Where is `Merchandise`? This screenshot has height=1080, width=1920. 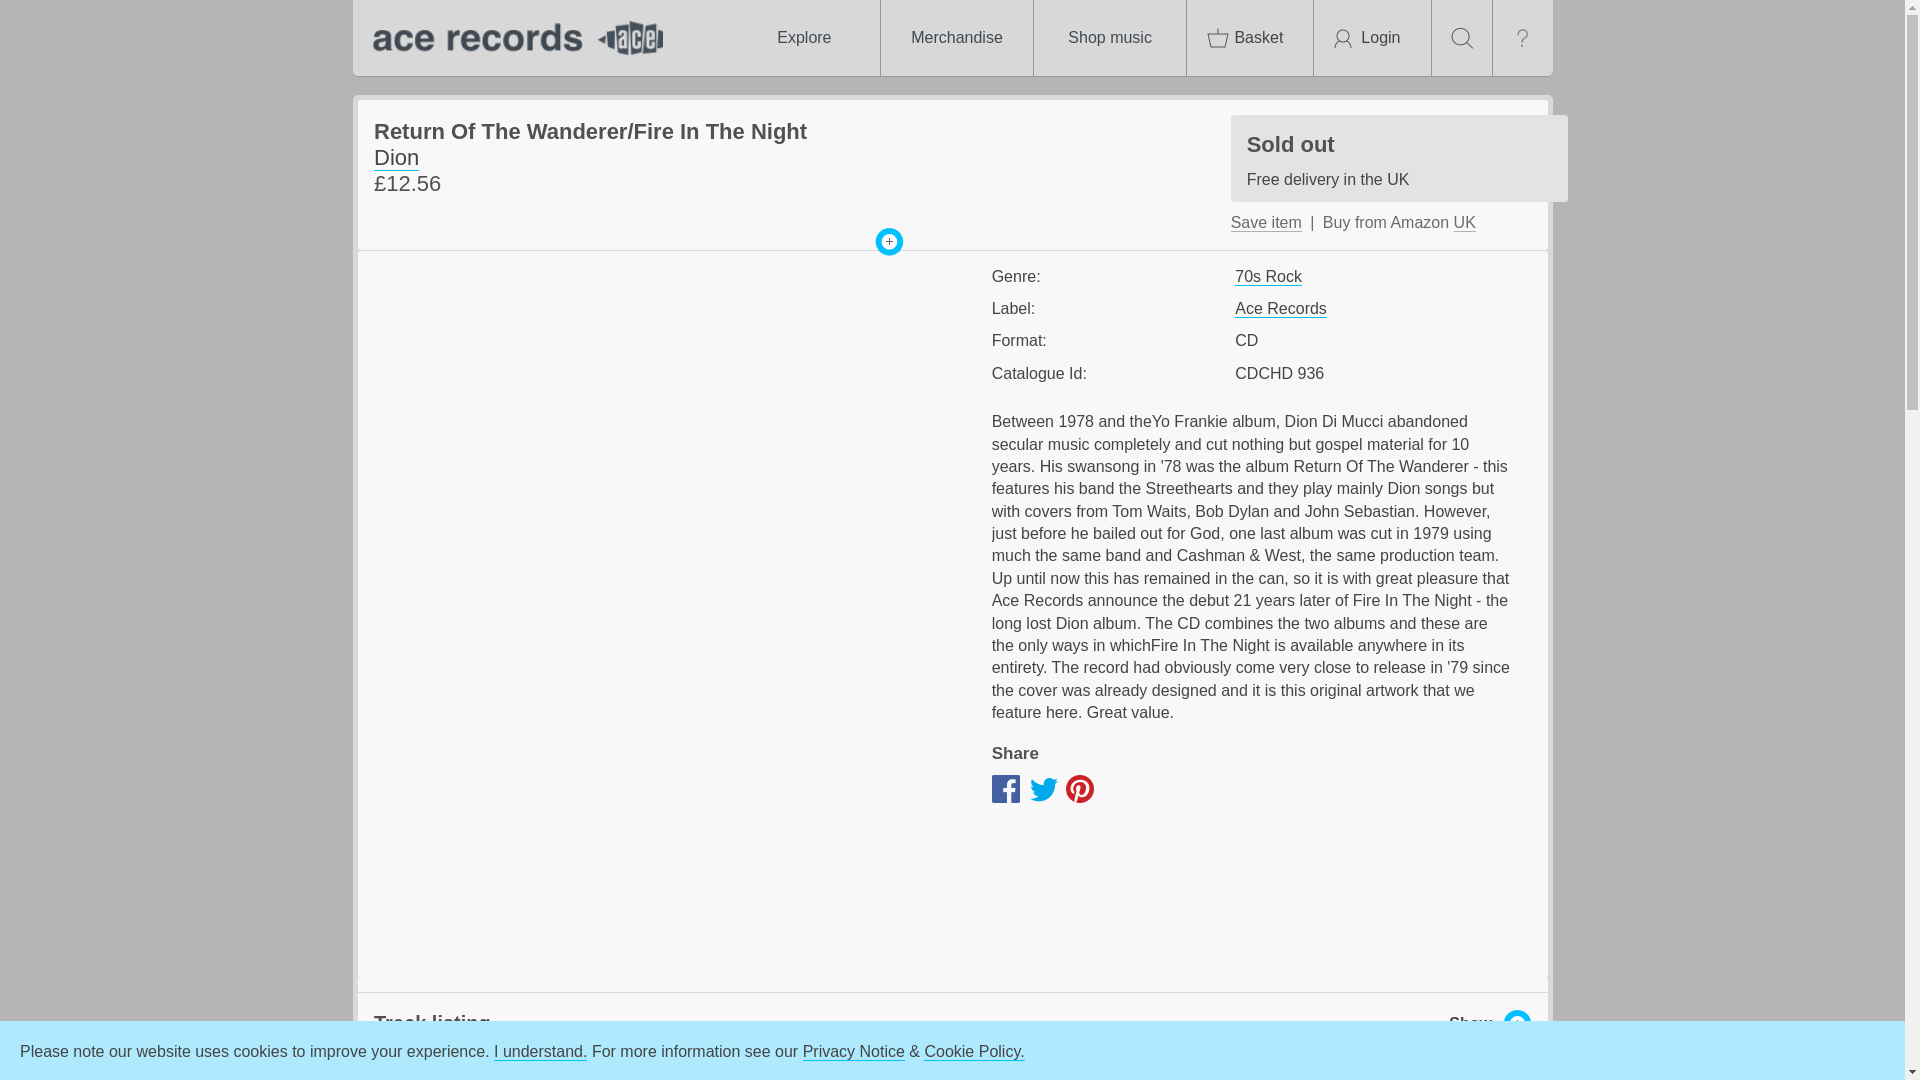 Merchandise is located at coordinates (956, 38).